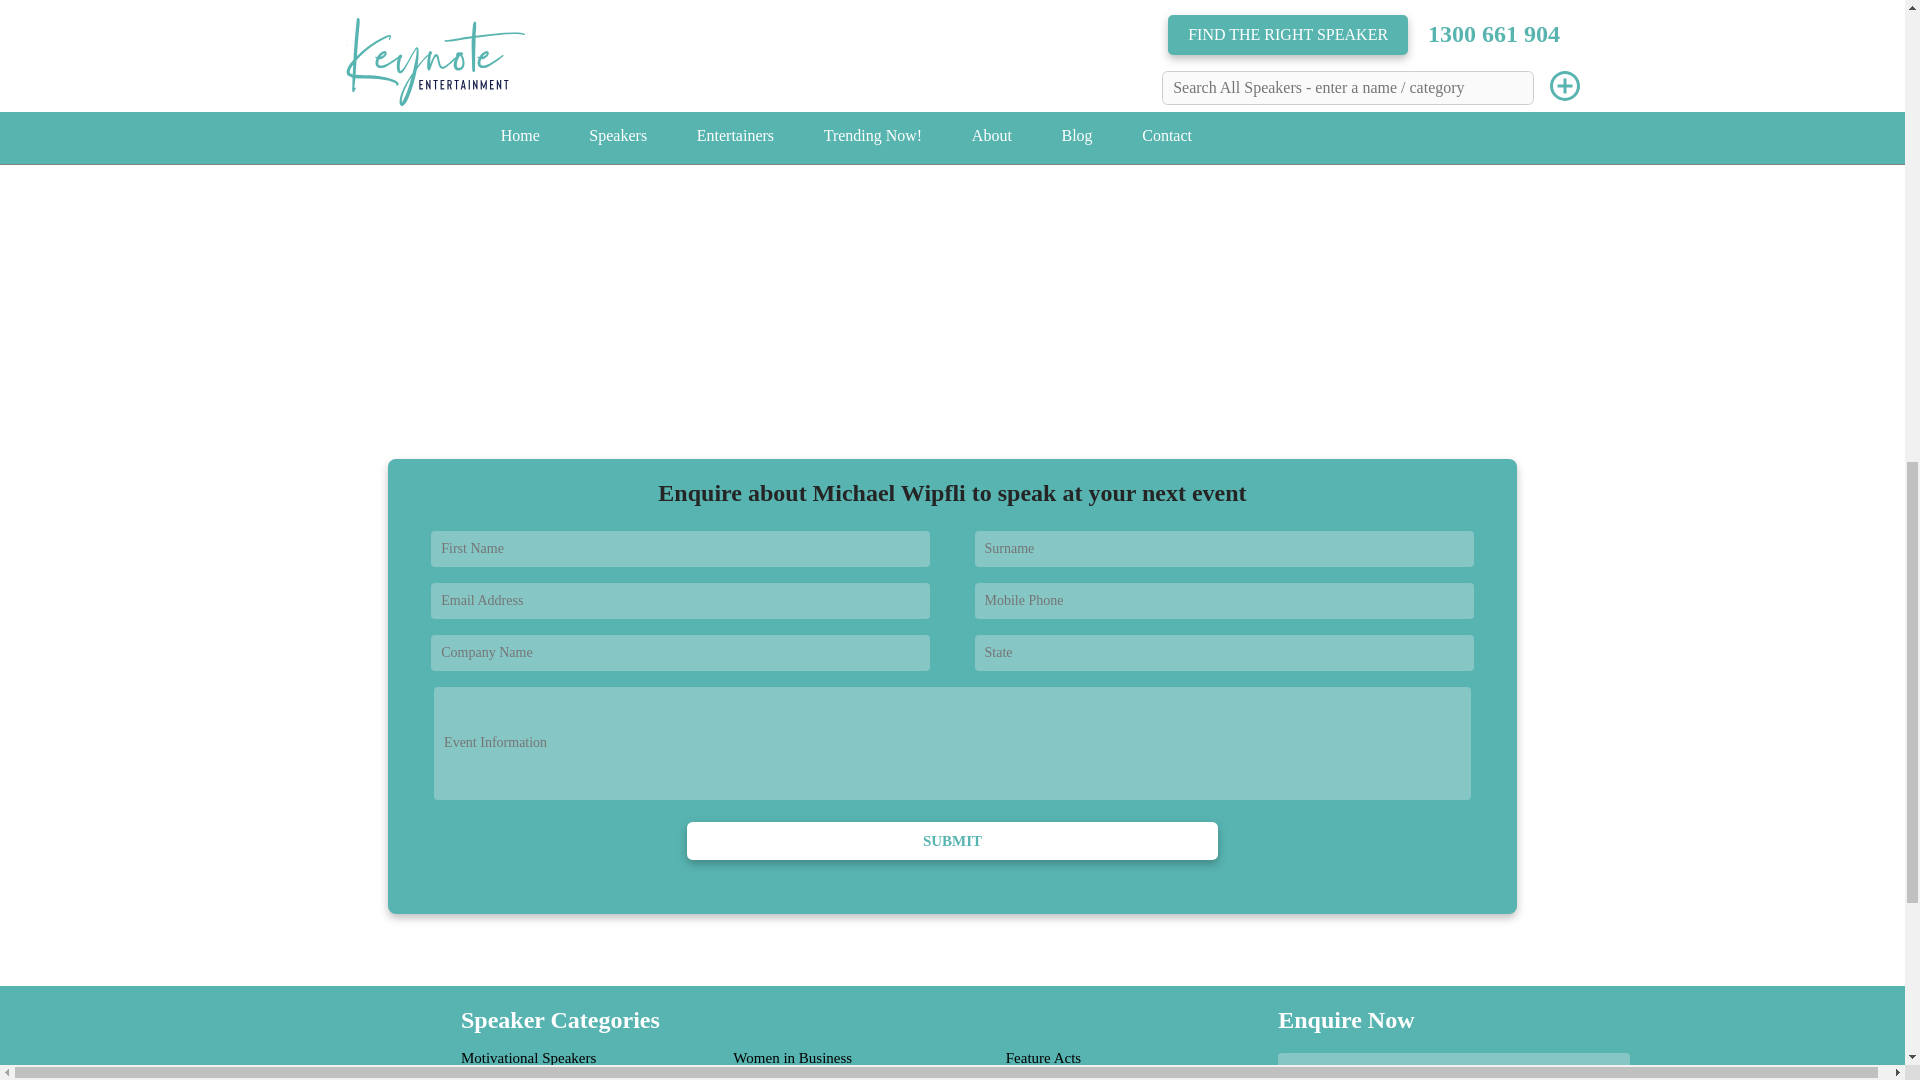 This screenshot has width=1920, height=1080. Describe the element at coordinates (790, 1078) in the screenshot. I see `Business Coaching` at that location.